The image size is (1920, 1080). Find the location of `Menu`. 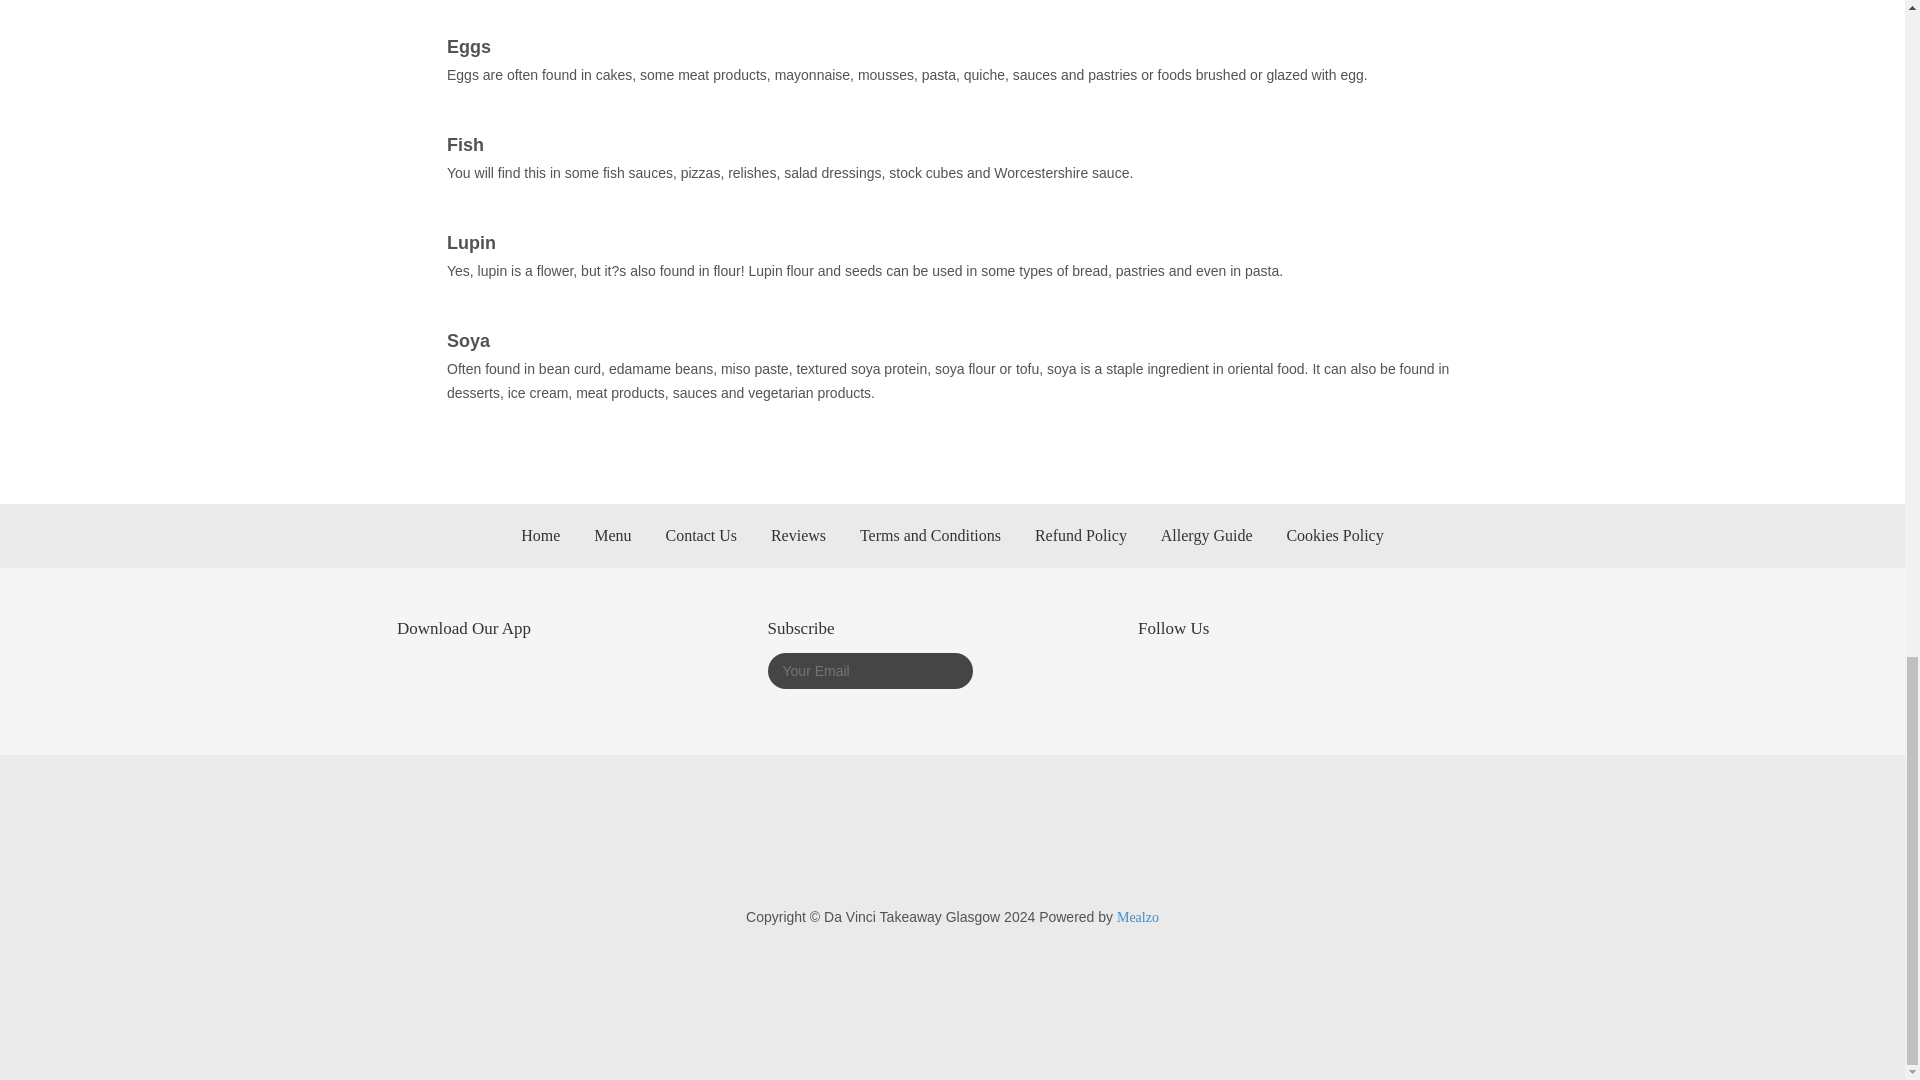

Menu is located at coordinates (612, 536).